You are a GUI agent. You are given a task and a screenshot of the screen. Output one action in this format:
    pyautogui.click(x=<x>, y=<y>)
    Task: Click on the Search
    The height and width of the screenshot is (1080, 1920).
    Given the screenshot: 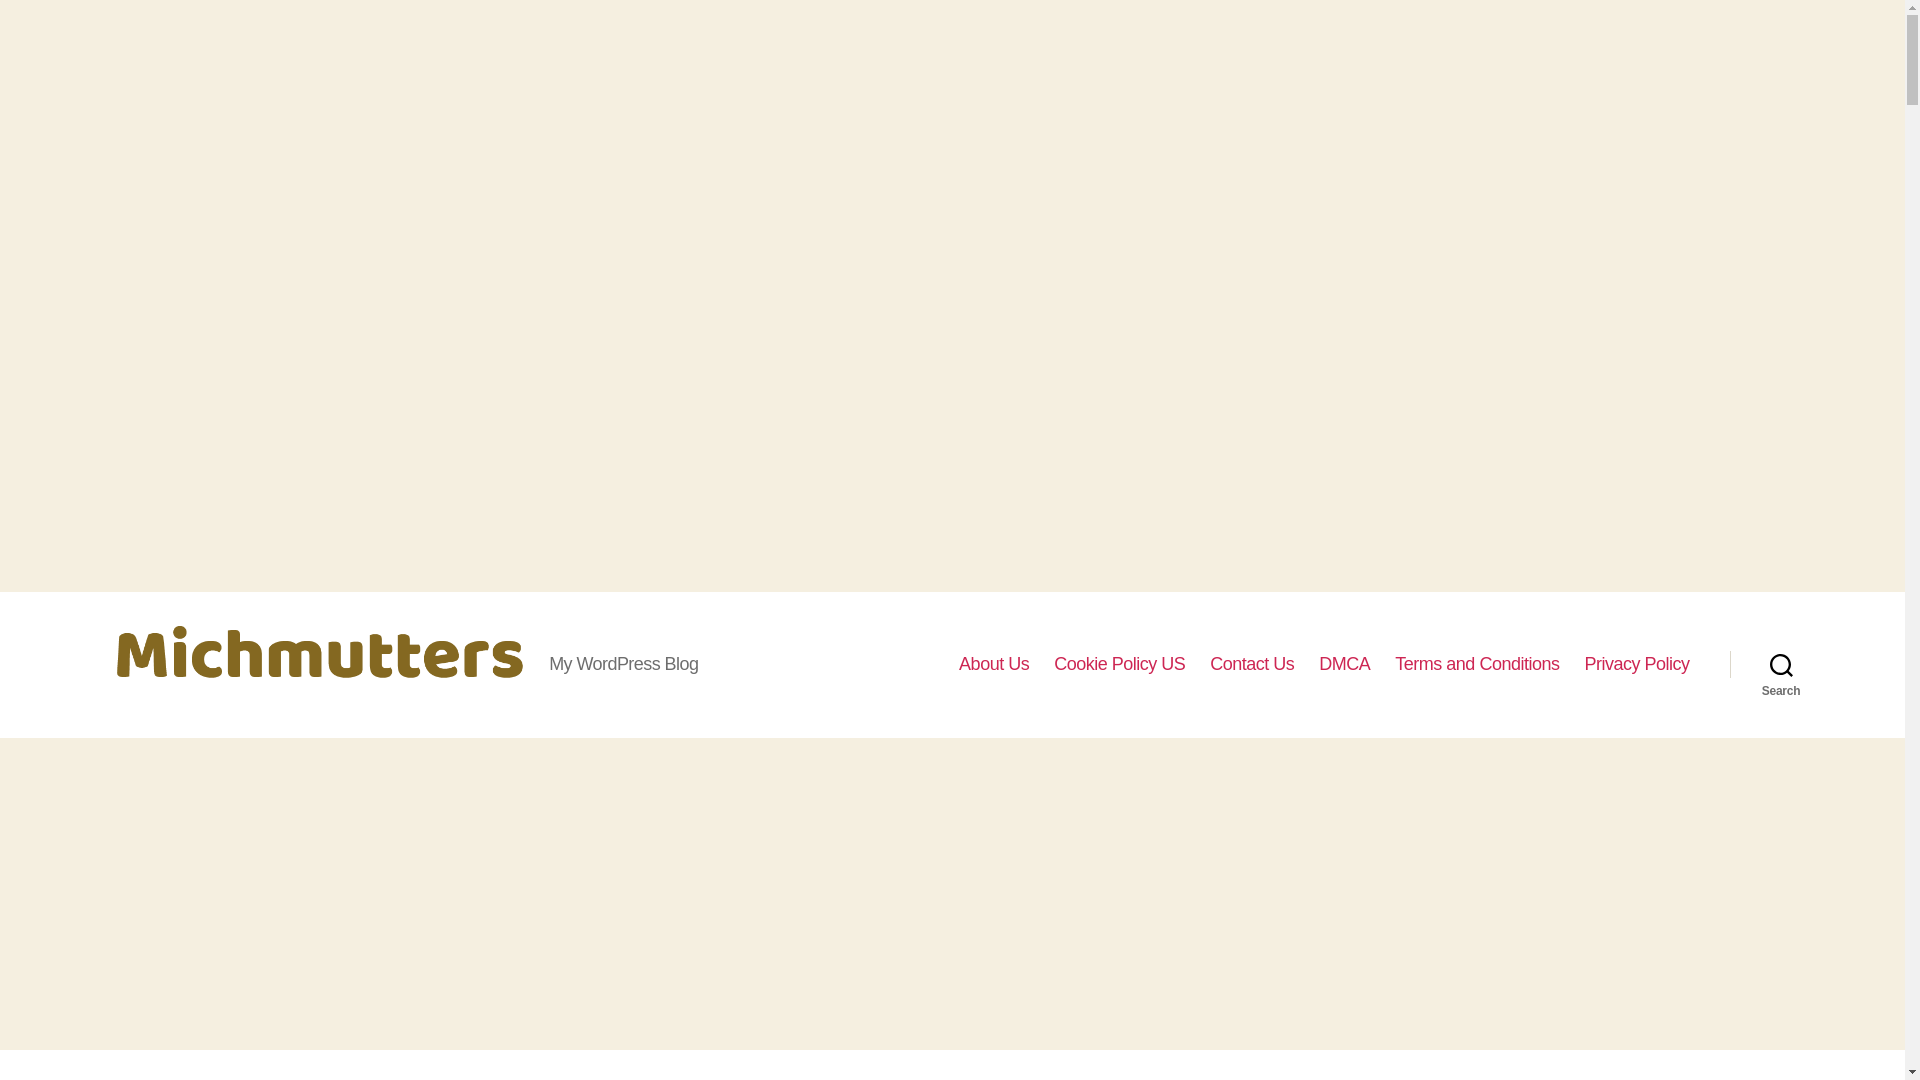 What is the action you would take?
    pyautogui.click(x=1781, y=664)
    